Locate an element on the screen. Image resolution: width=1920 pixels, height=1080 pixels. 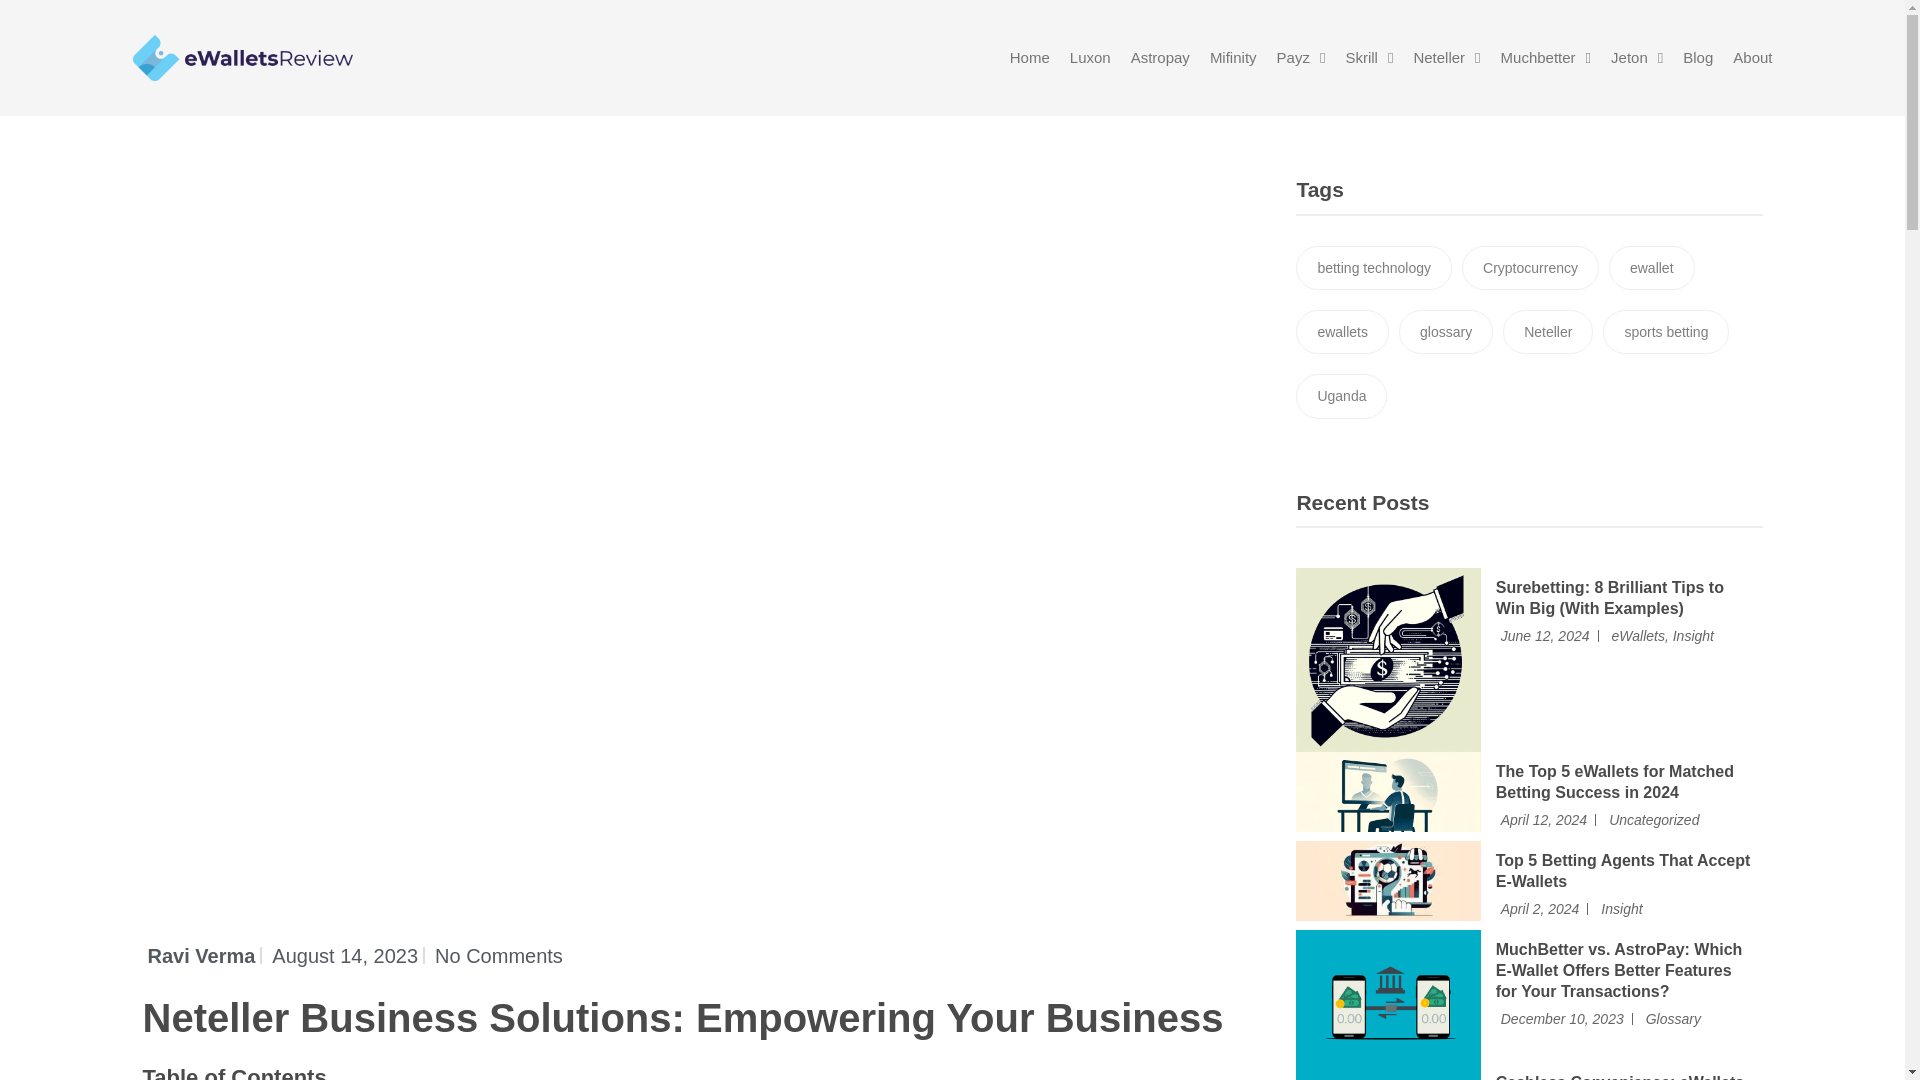
Luxon is located at coordinates (1090, 57).